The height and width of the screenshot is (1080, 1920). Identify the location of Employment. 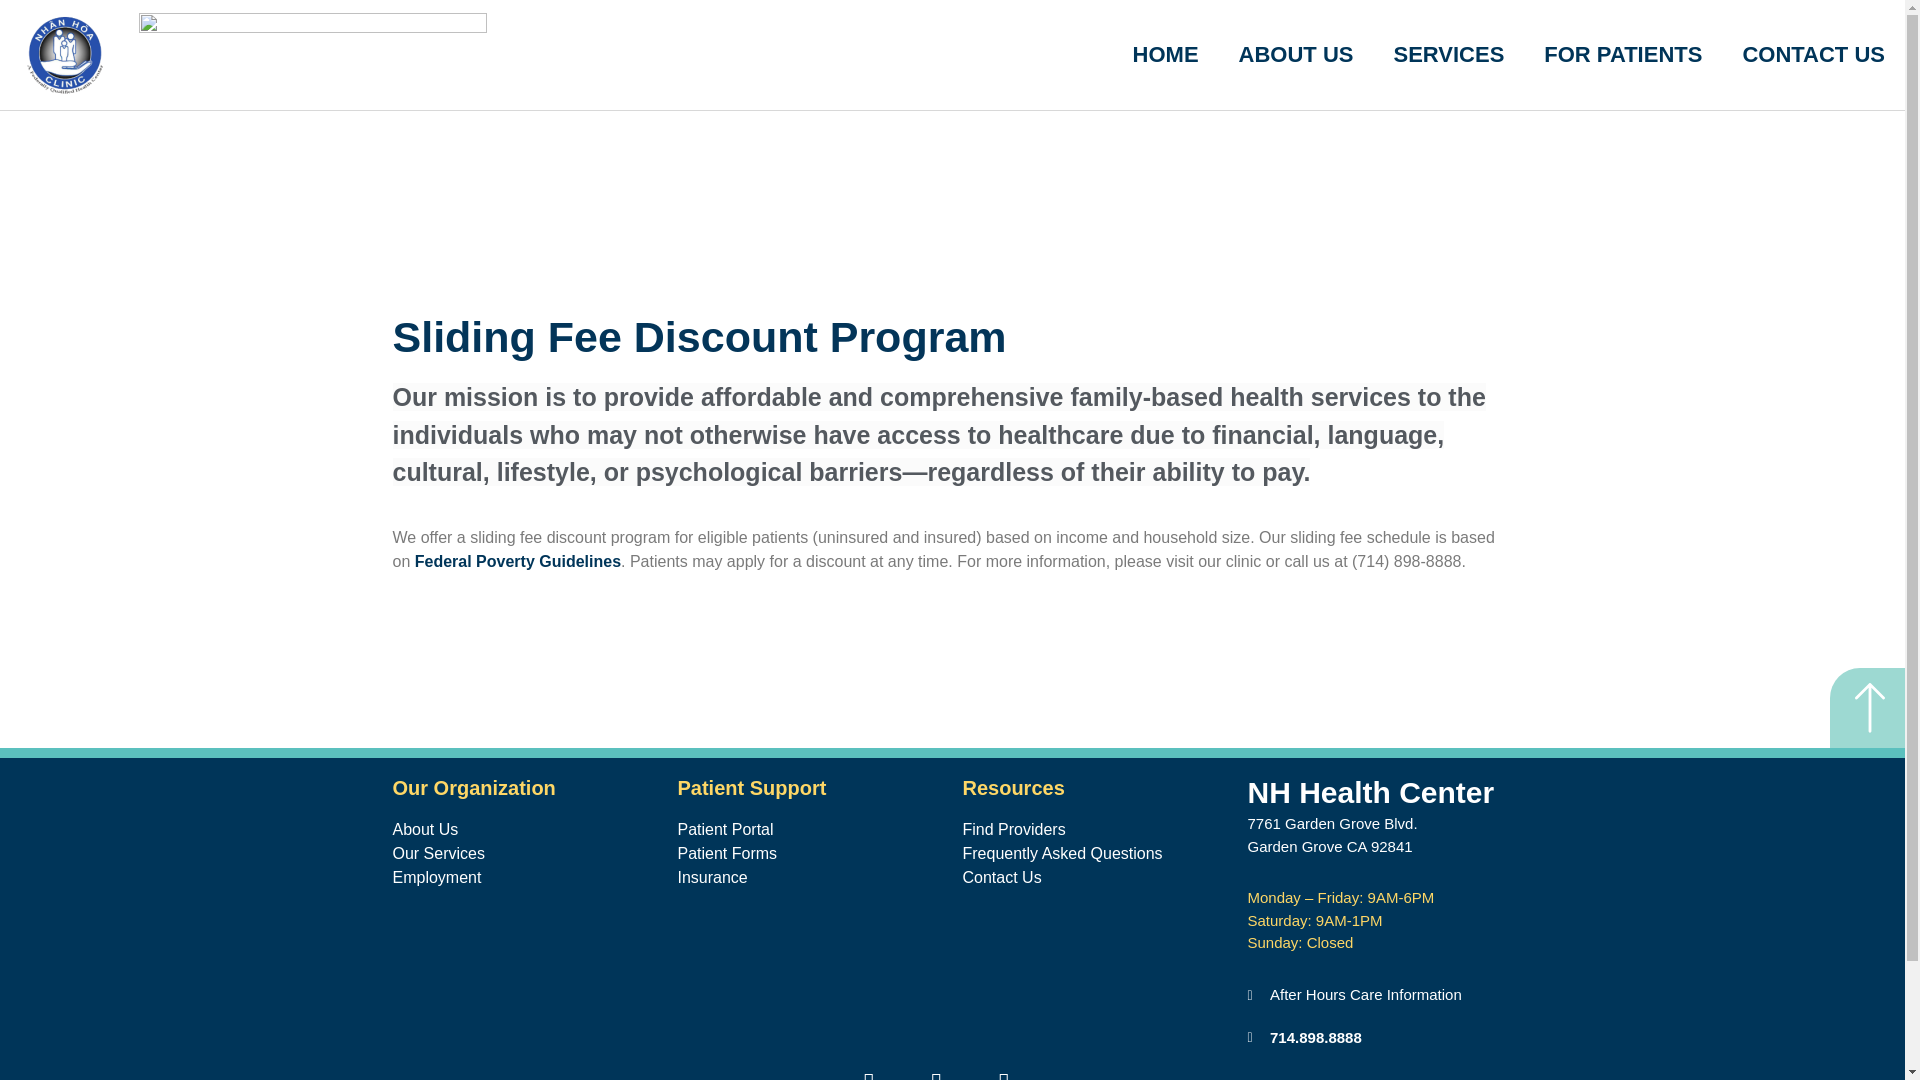
(524, 878).